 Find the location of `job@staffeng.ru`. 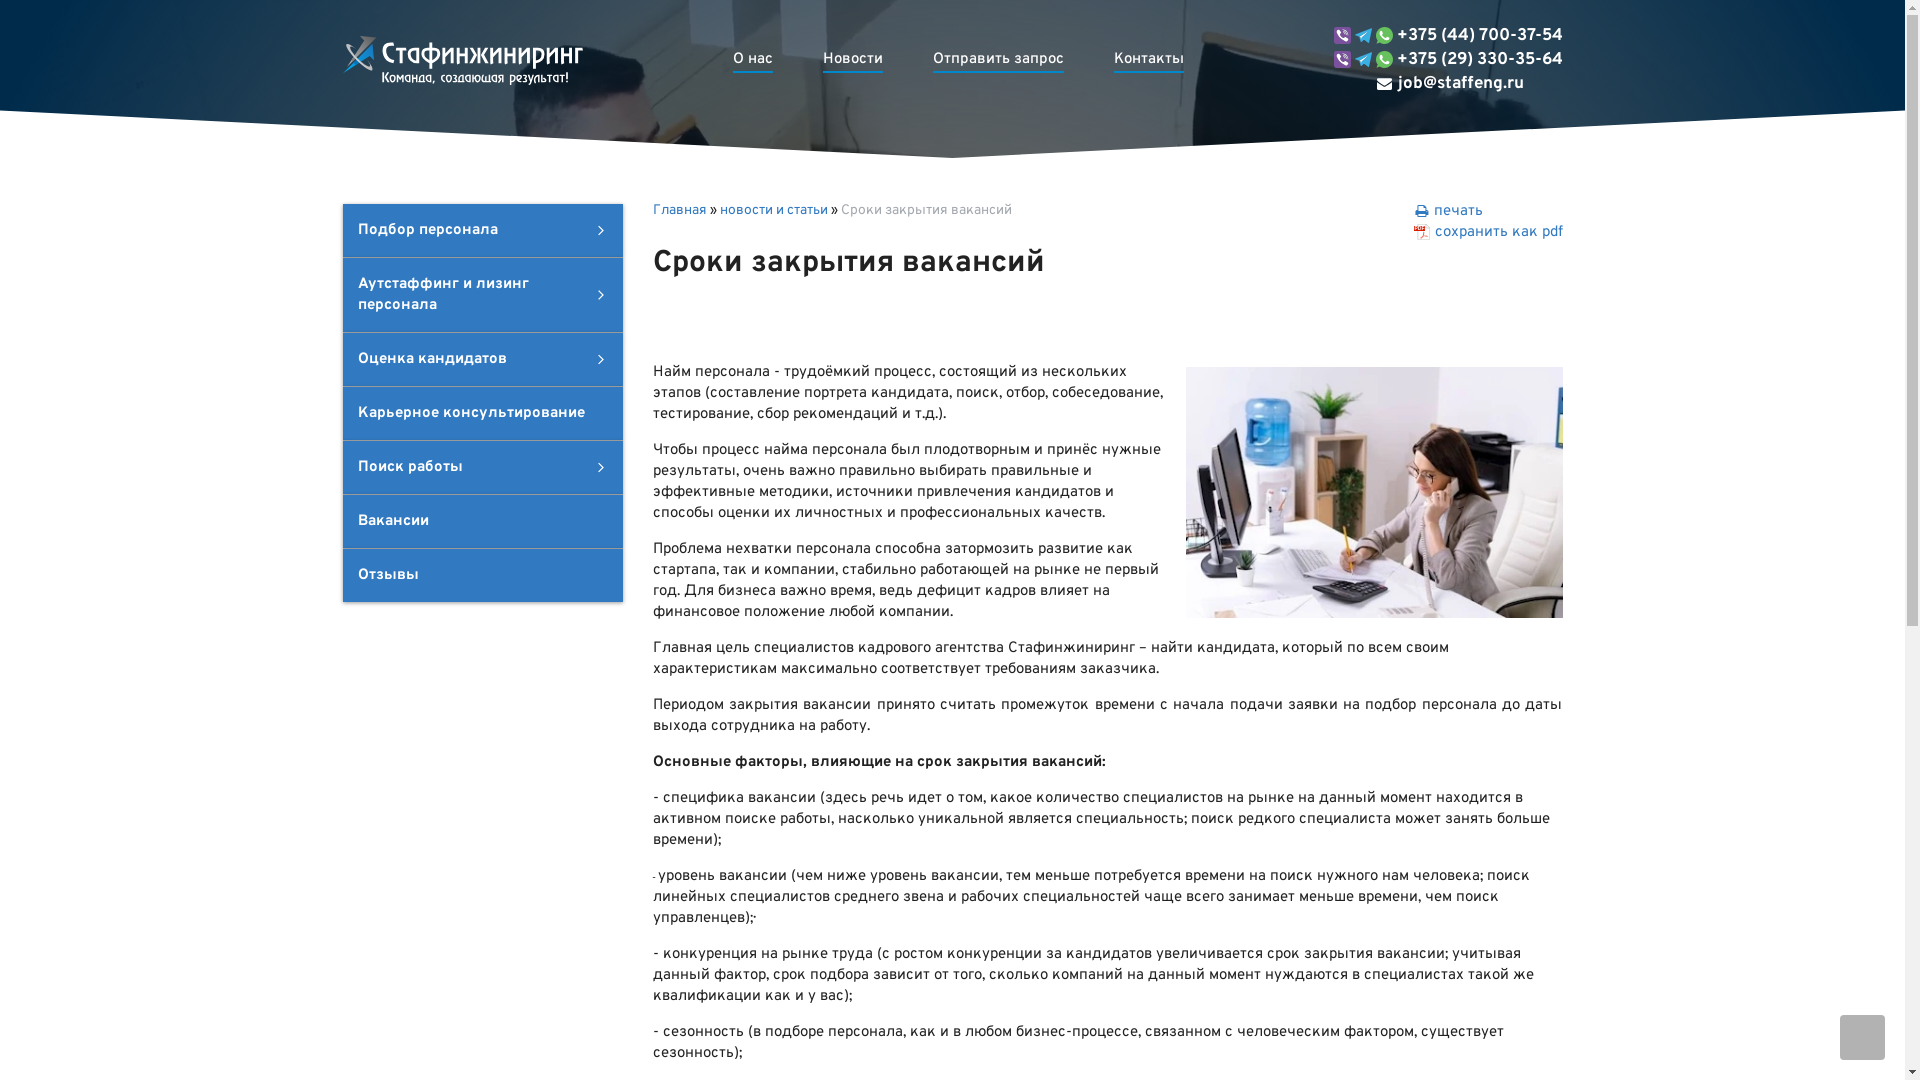

job@staffeng.ru is located at coordinates (1429, 84).